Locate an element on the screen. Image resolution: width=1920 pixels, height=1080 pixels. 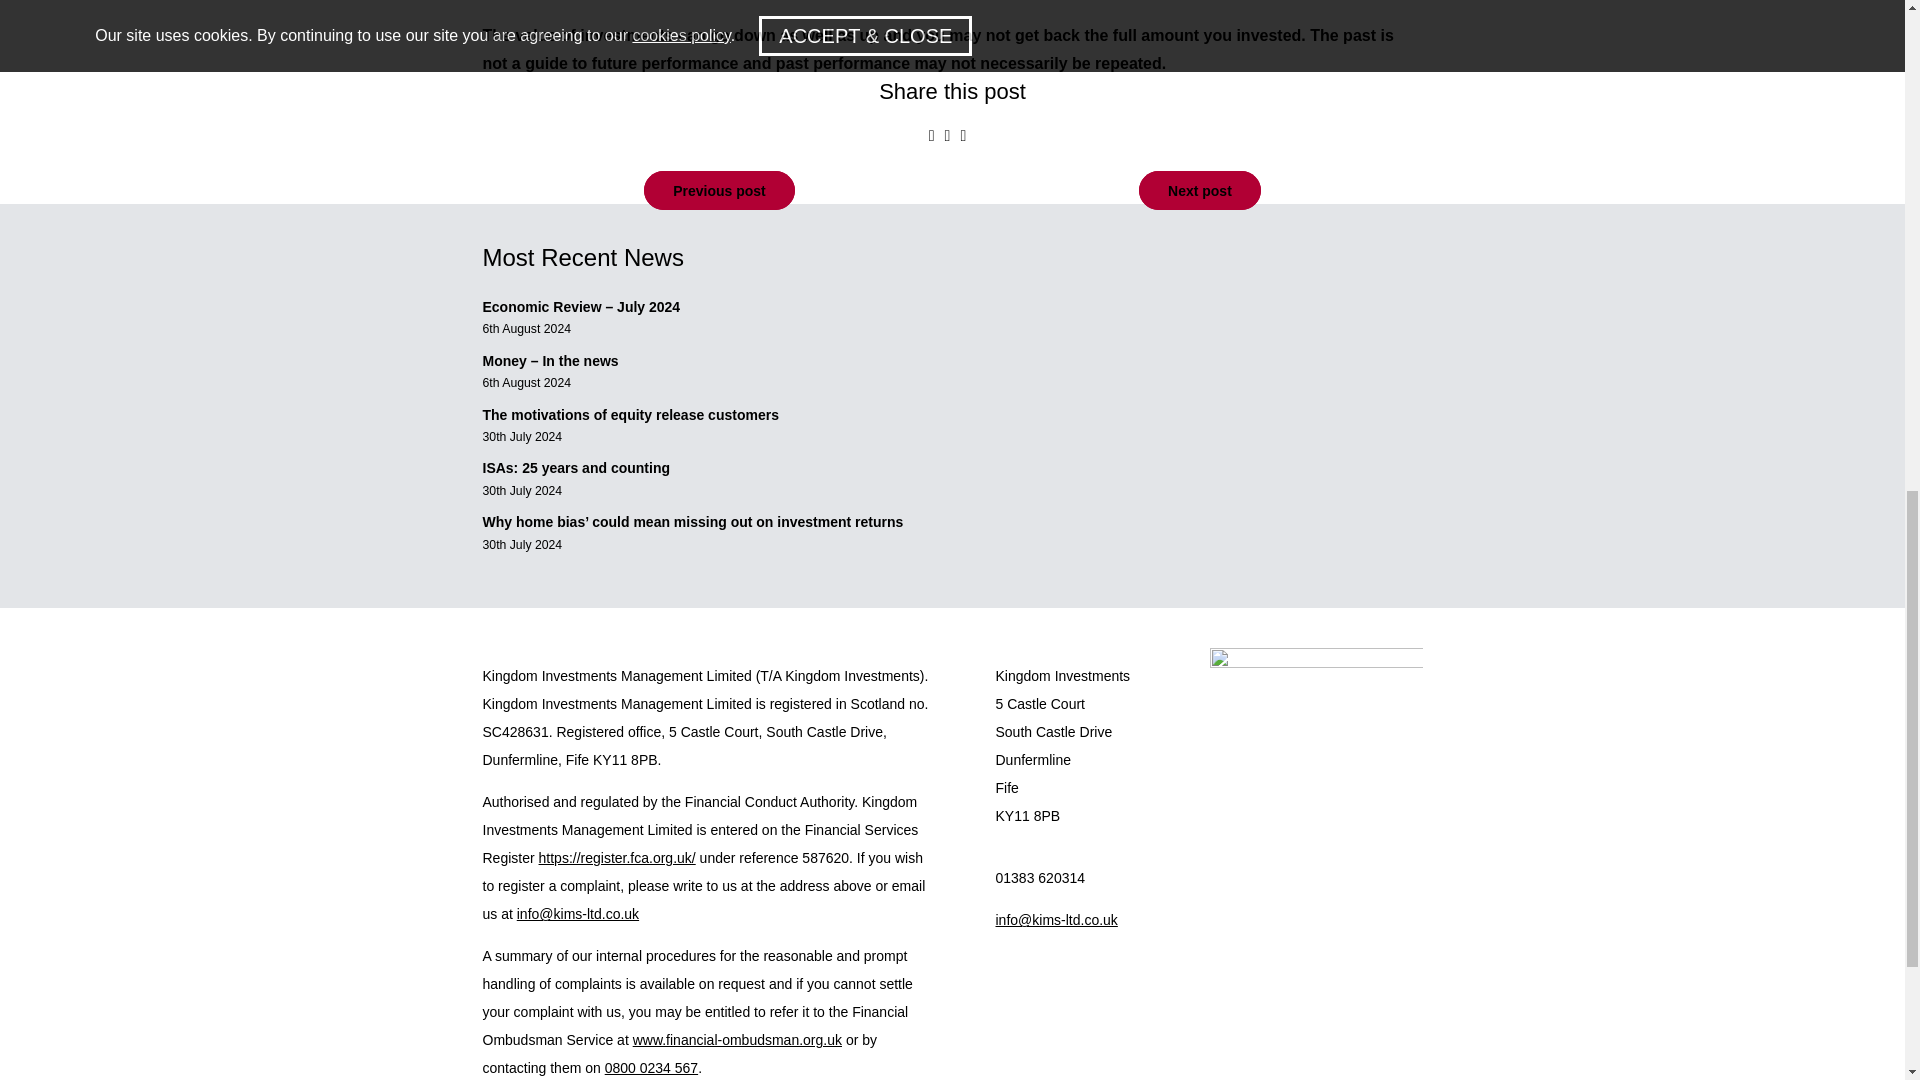
The motivations of equity release customers  is located at coordinates (631, 415).